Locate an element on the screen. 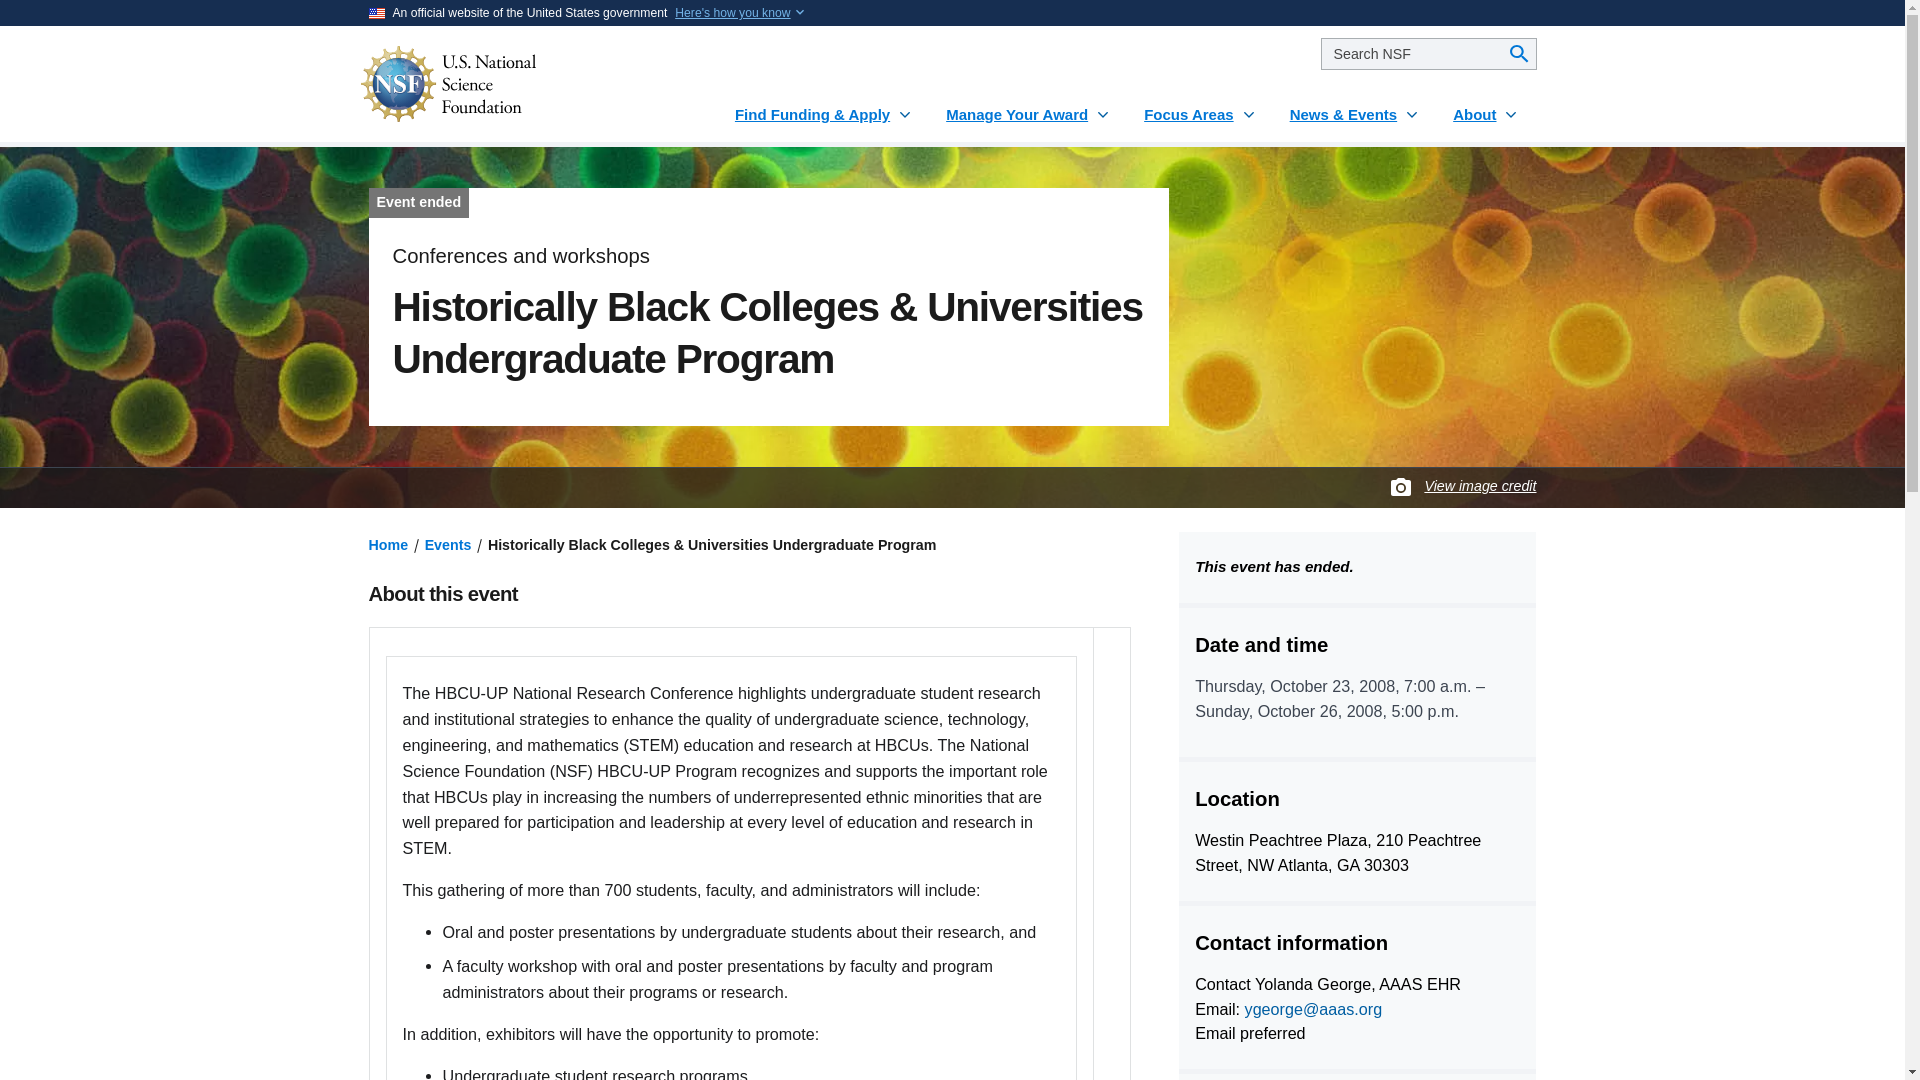  Here's how you know is located at coordinates (732, 12).